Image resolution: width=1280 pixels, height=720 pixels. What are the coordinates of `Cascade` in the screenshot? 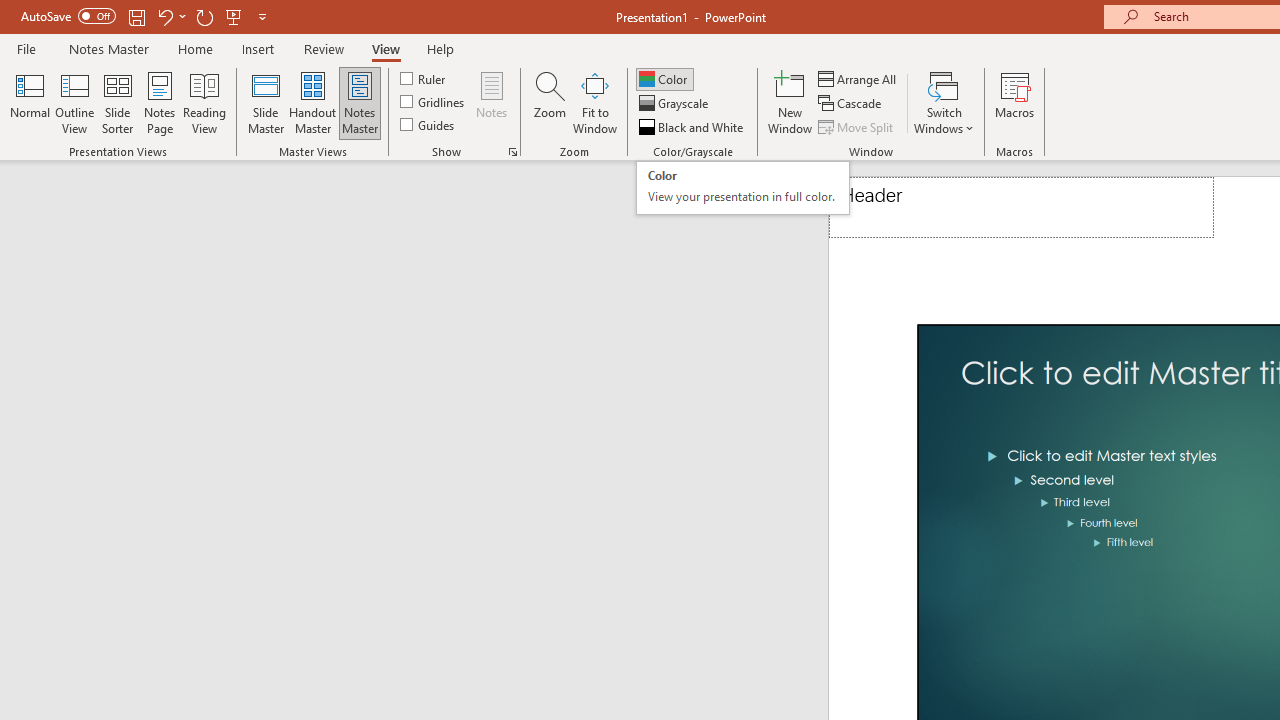 It's located at (852, 104).